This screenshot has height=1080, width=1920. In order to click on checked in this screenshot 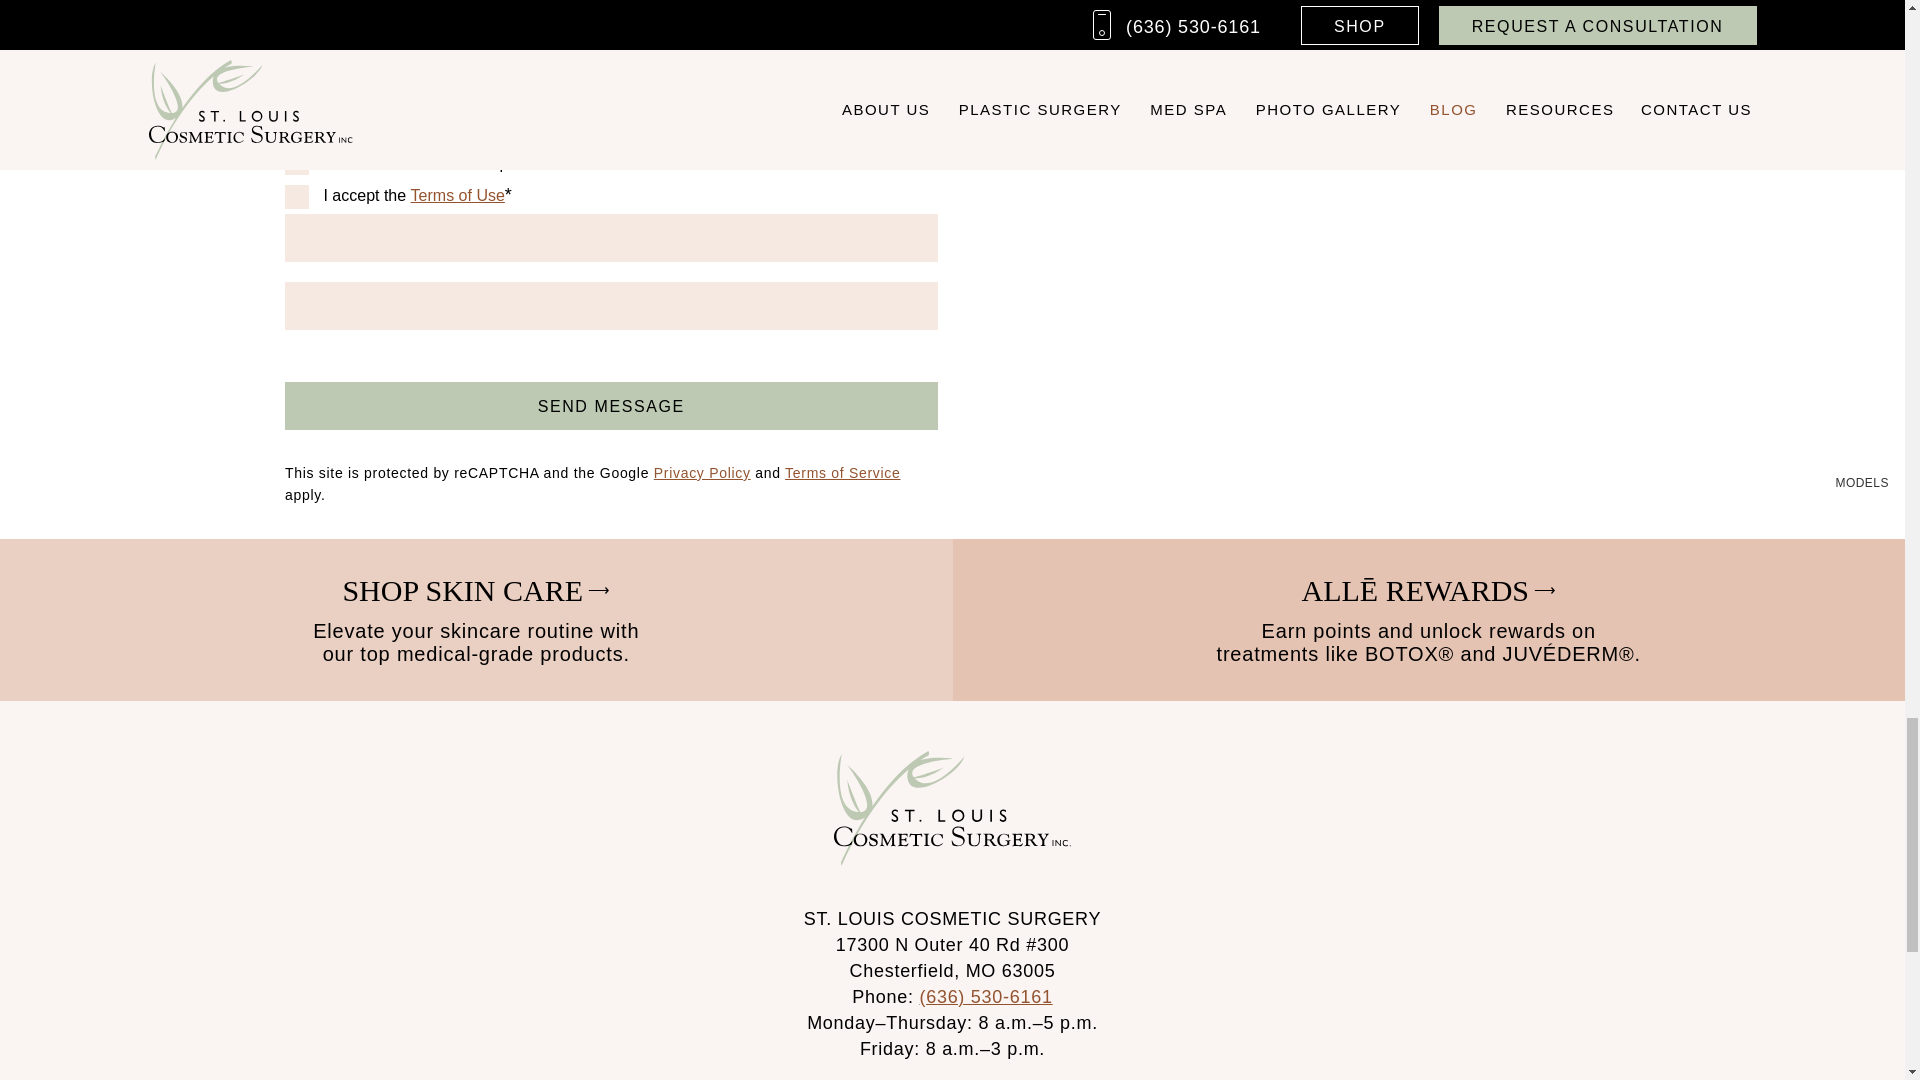, I will do `click(296, 162)`.